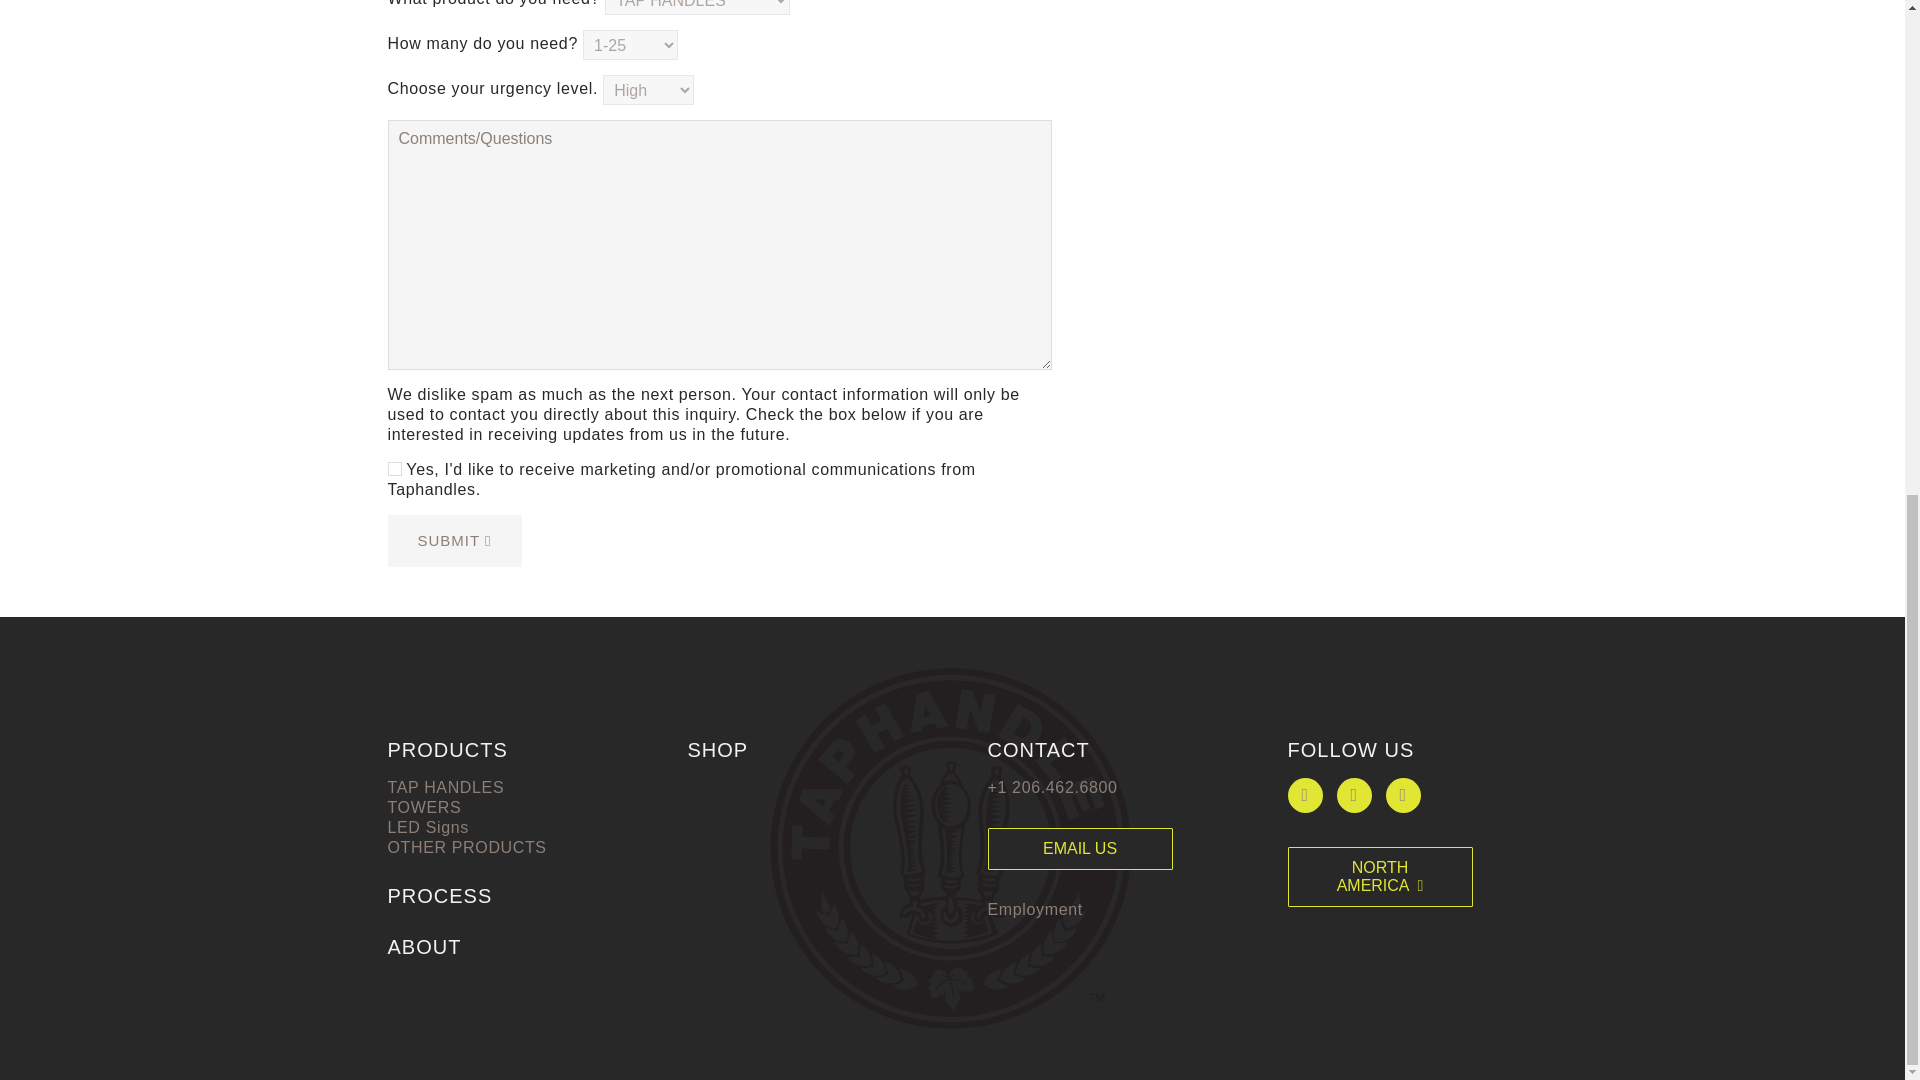 The width and height of the screenshot is (1920, 1080). I want to click on NORTH AMERICA, so click(1380, 876).